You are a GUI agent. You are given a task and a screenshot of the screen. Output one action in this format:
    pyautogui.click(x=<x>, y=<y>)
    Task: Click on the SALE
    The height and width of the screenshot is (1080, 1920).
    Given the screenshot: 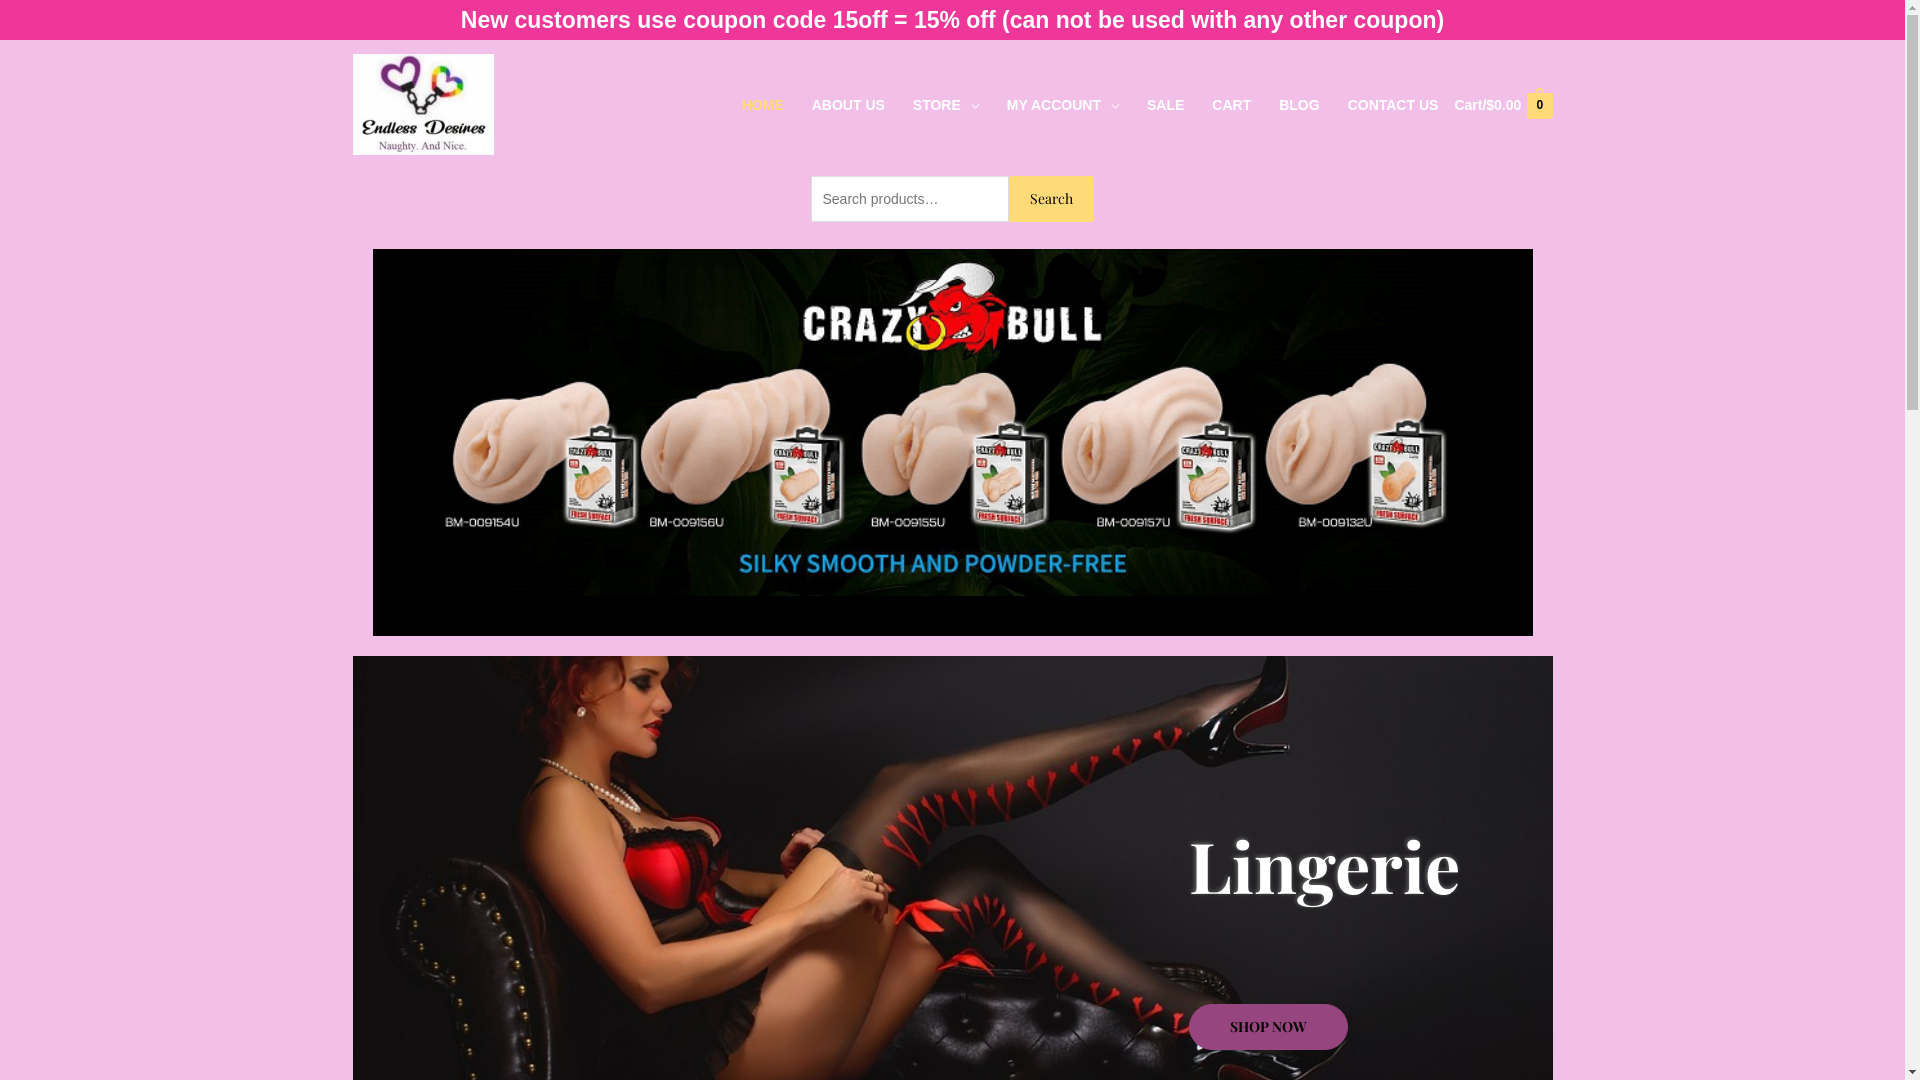 What is the action you would take?
    pyautogui.click(x=1166, y=104)
    